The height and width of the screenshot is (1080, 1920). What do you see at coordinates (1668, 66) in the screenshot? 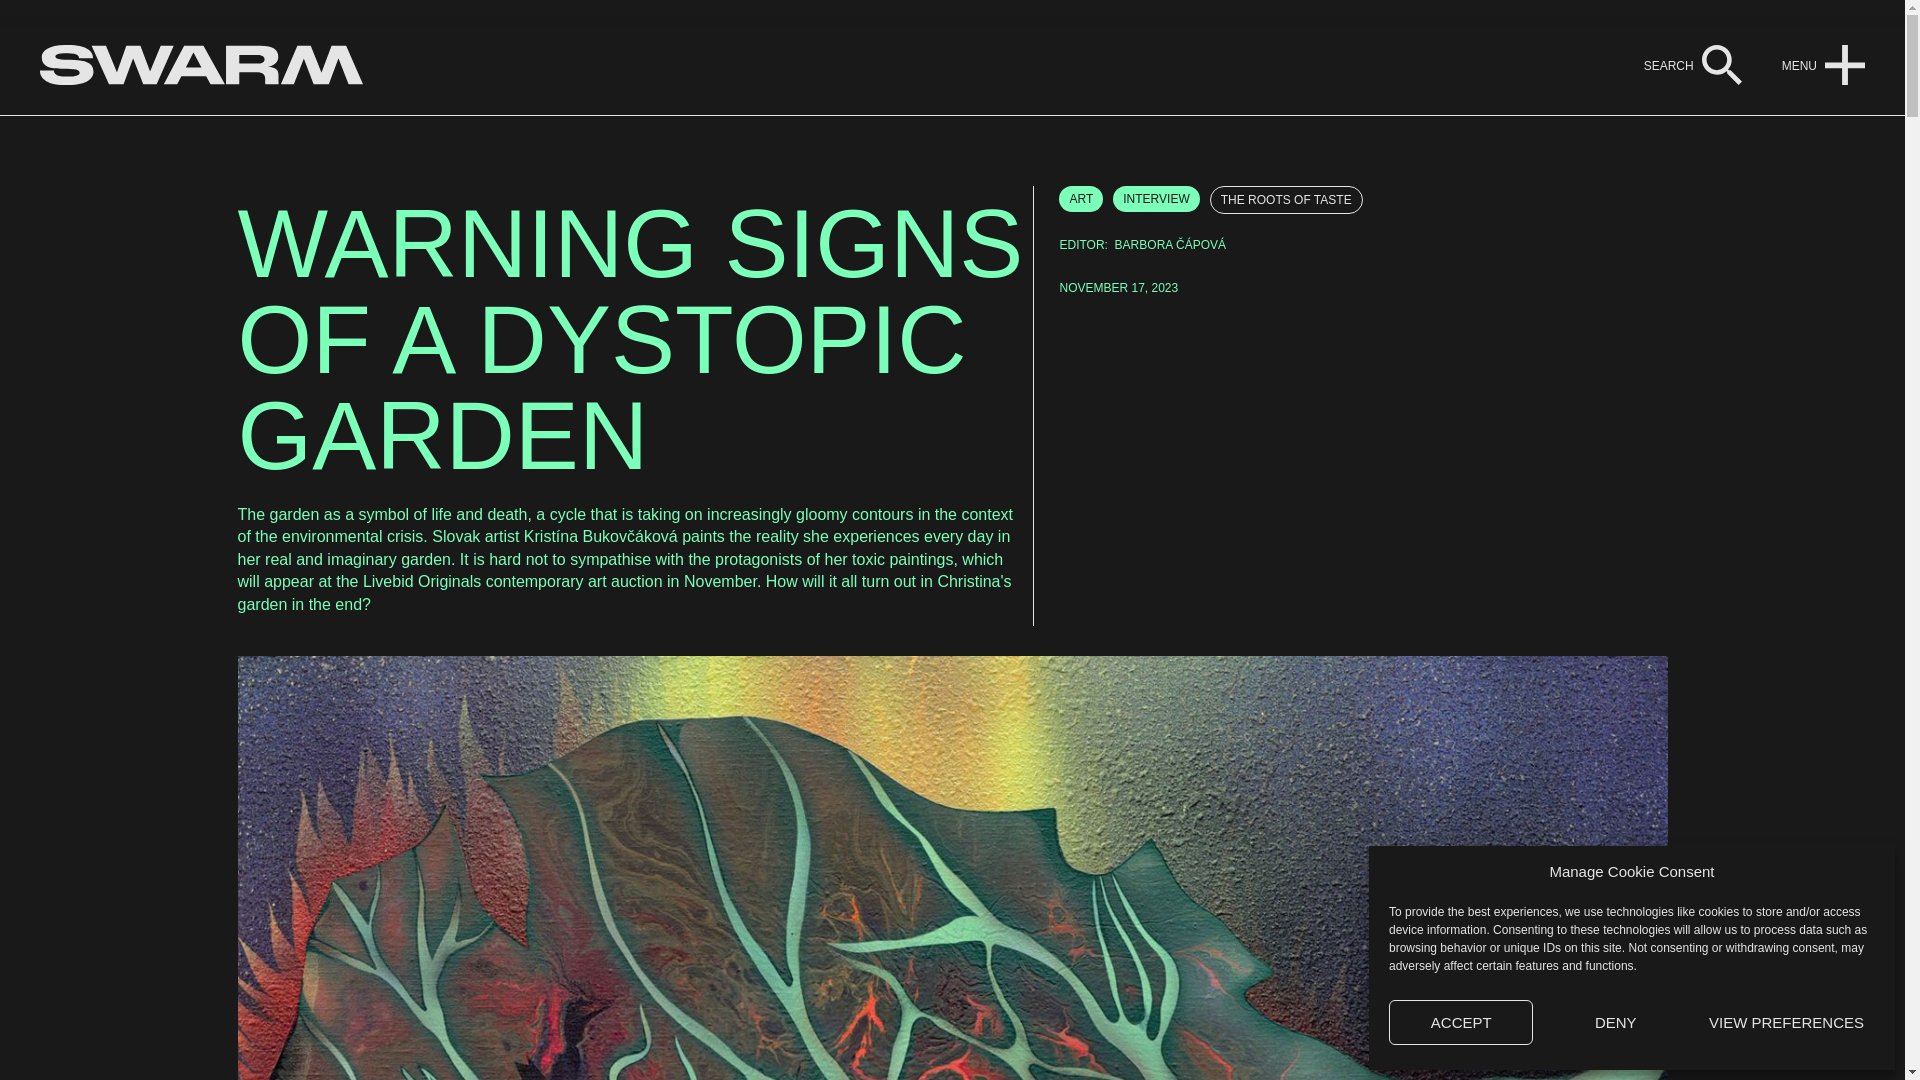
I see `SEARCH` at bounding box center [1668, 66].